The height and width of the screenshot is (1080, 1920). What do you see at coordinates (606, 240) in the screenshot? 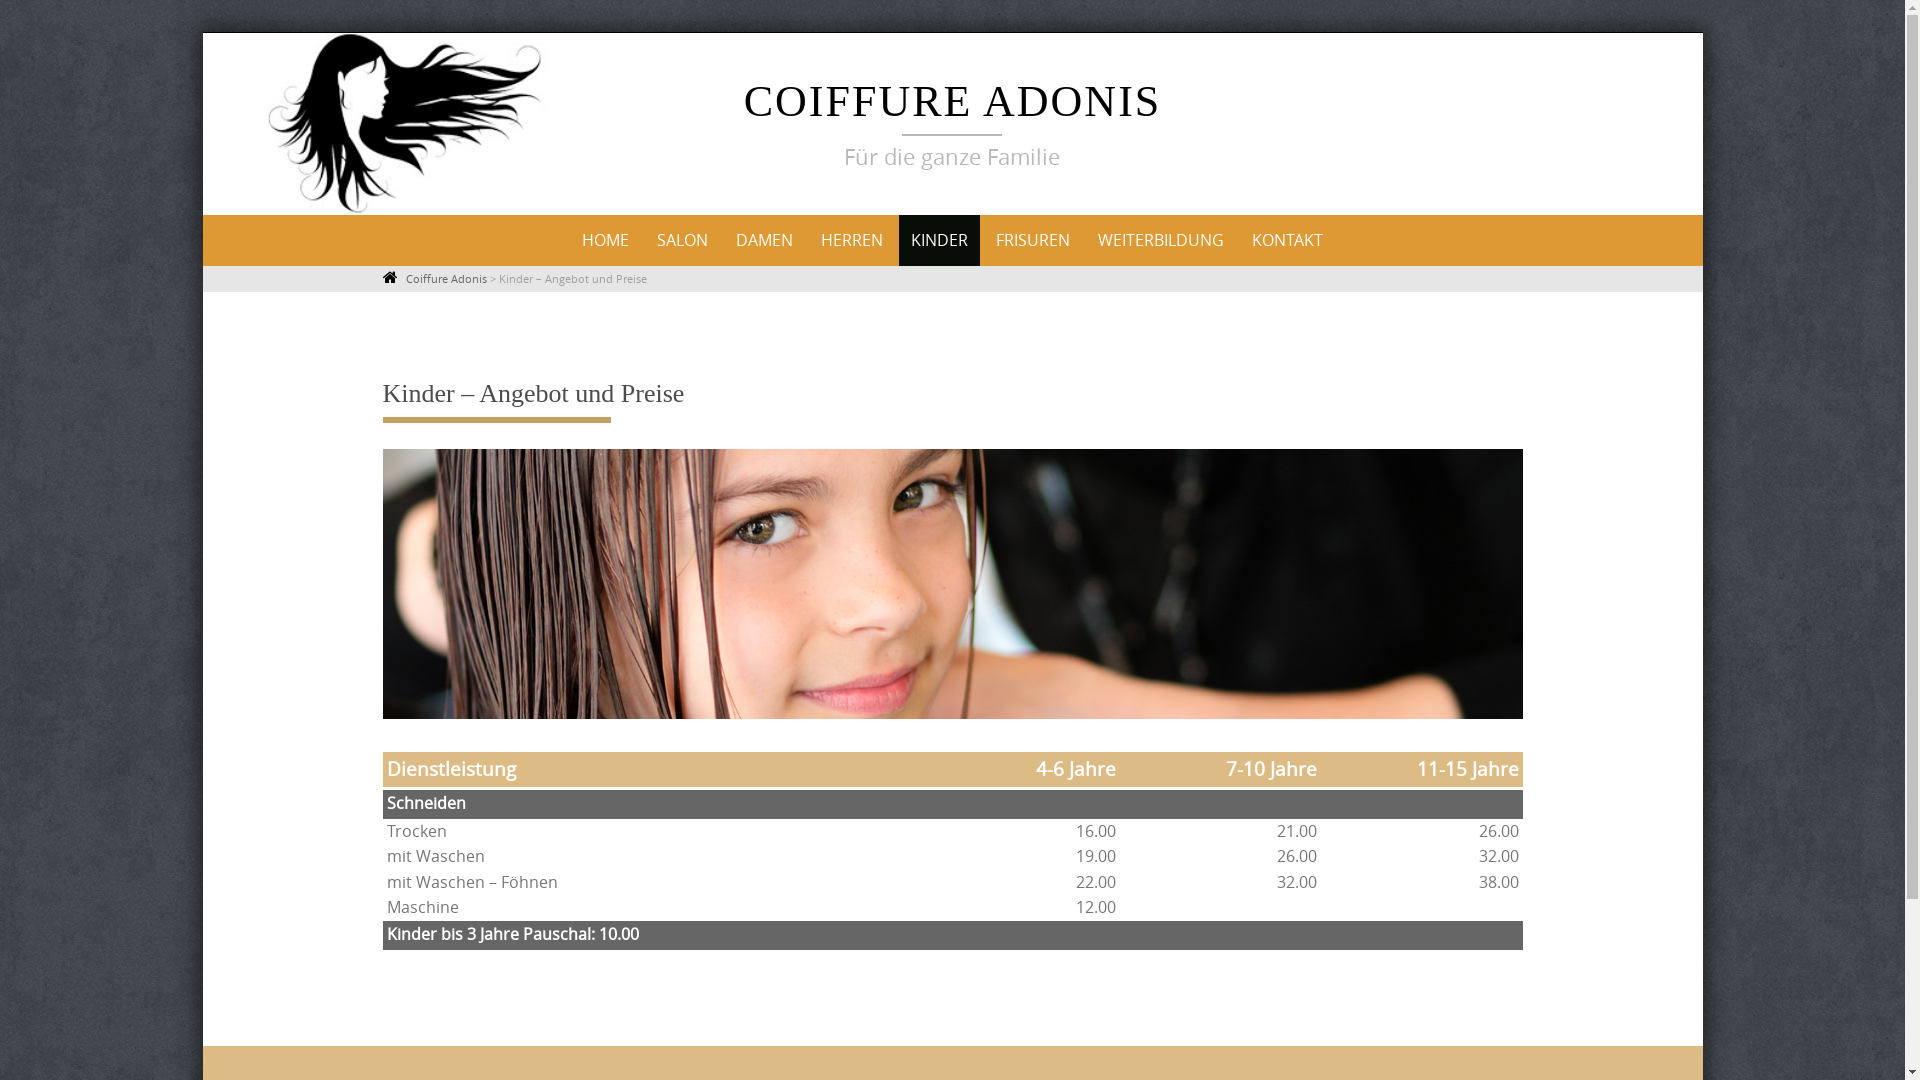
I see `HOME` at bounding box center [606, 240].